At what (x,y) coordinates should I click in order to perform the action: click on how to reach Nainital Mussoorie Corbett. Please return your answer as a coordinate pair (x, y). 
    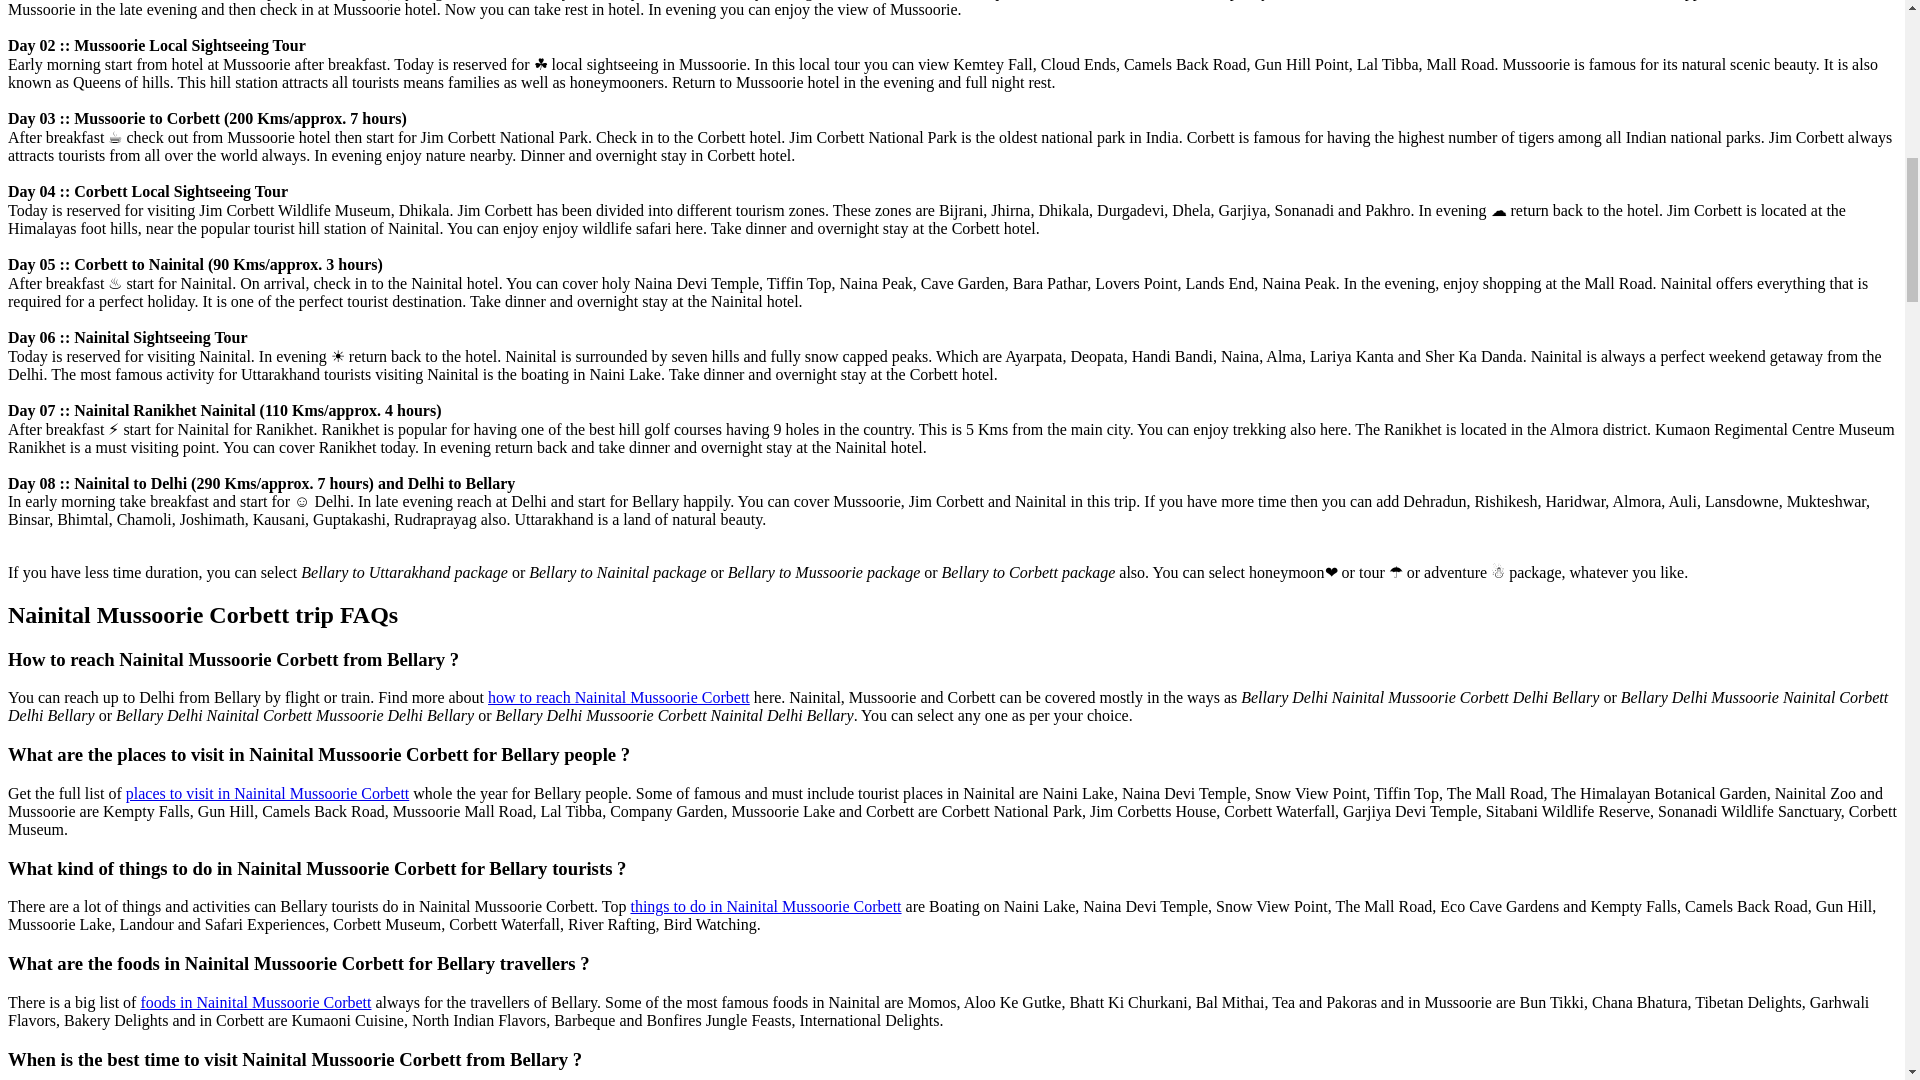
    Looking at the image, I should click on (618, 698).